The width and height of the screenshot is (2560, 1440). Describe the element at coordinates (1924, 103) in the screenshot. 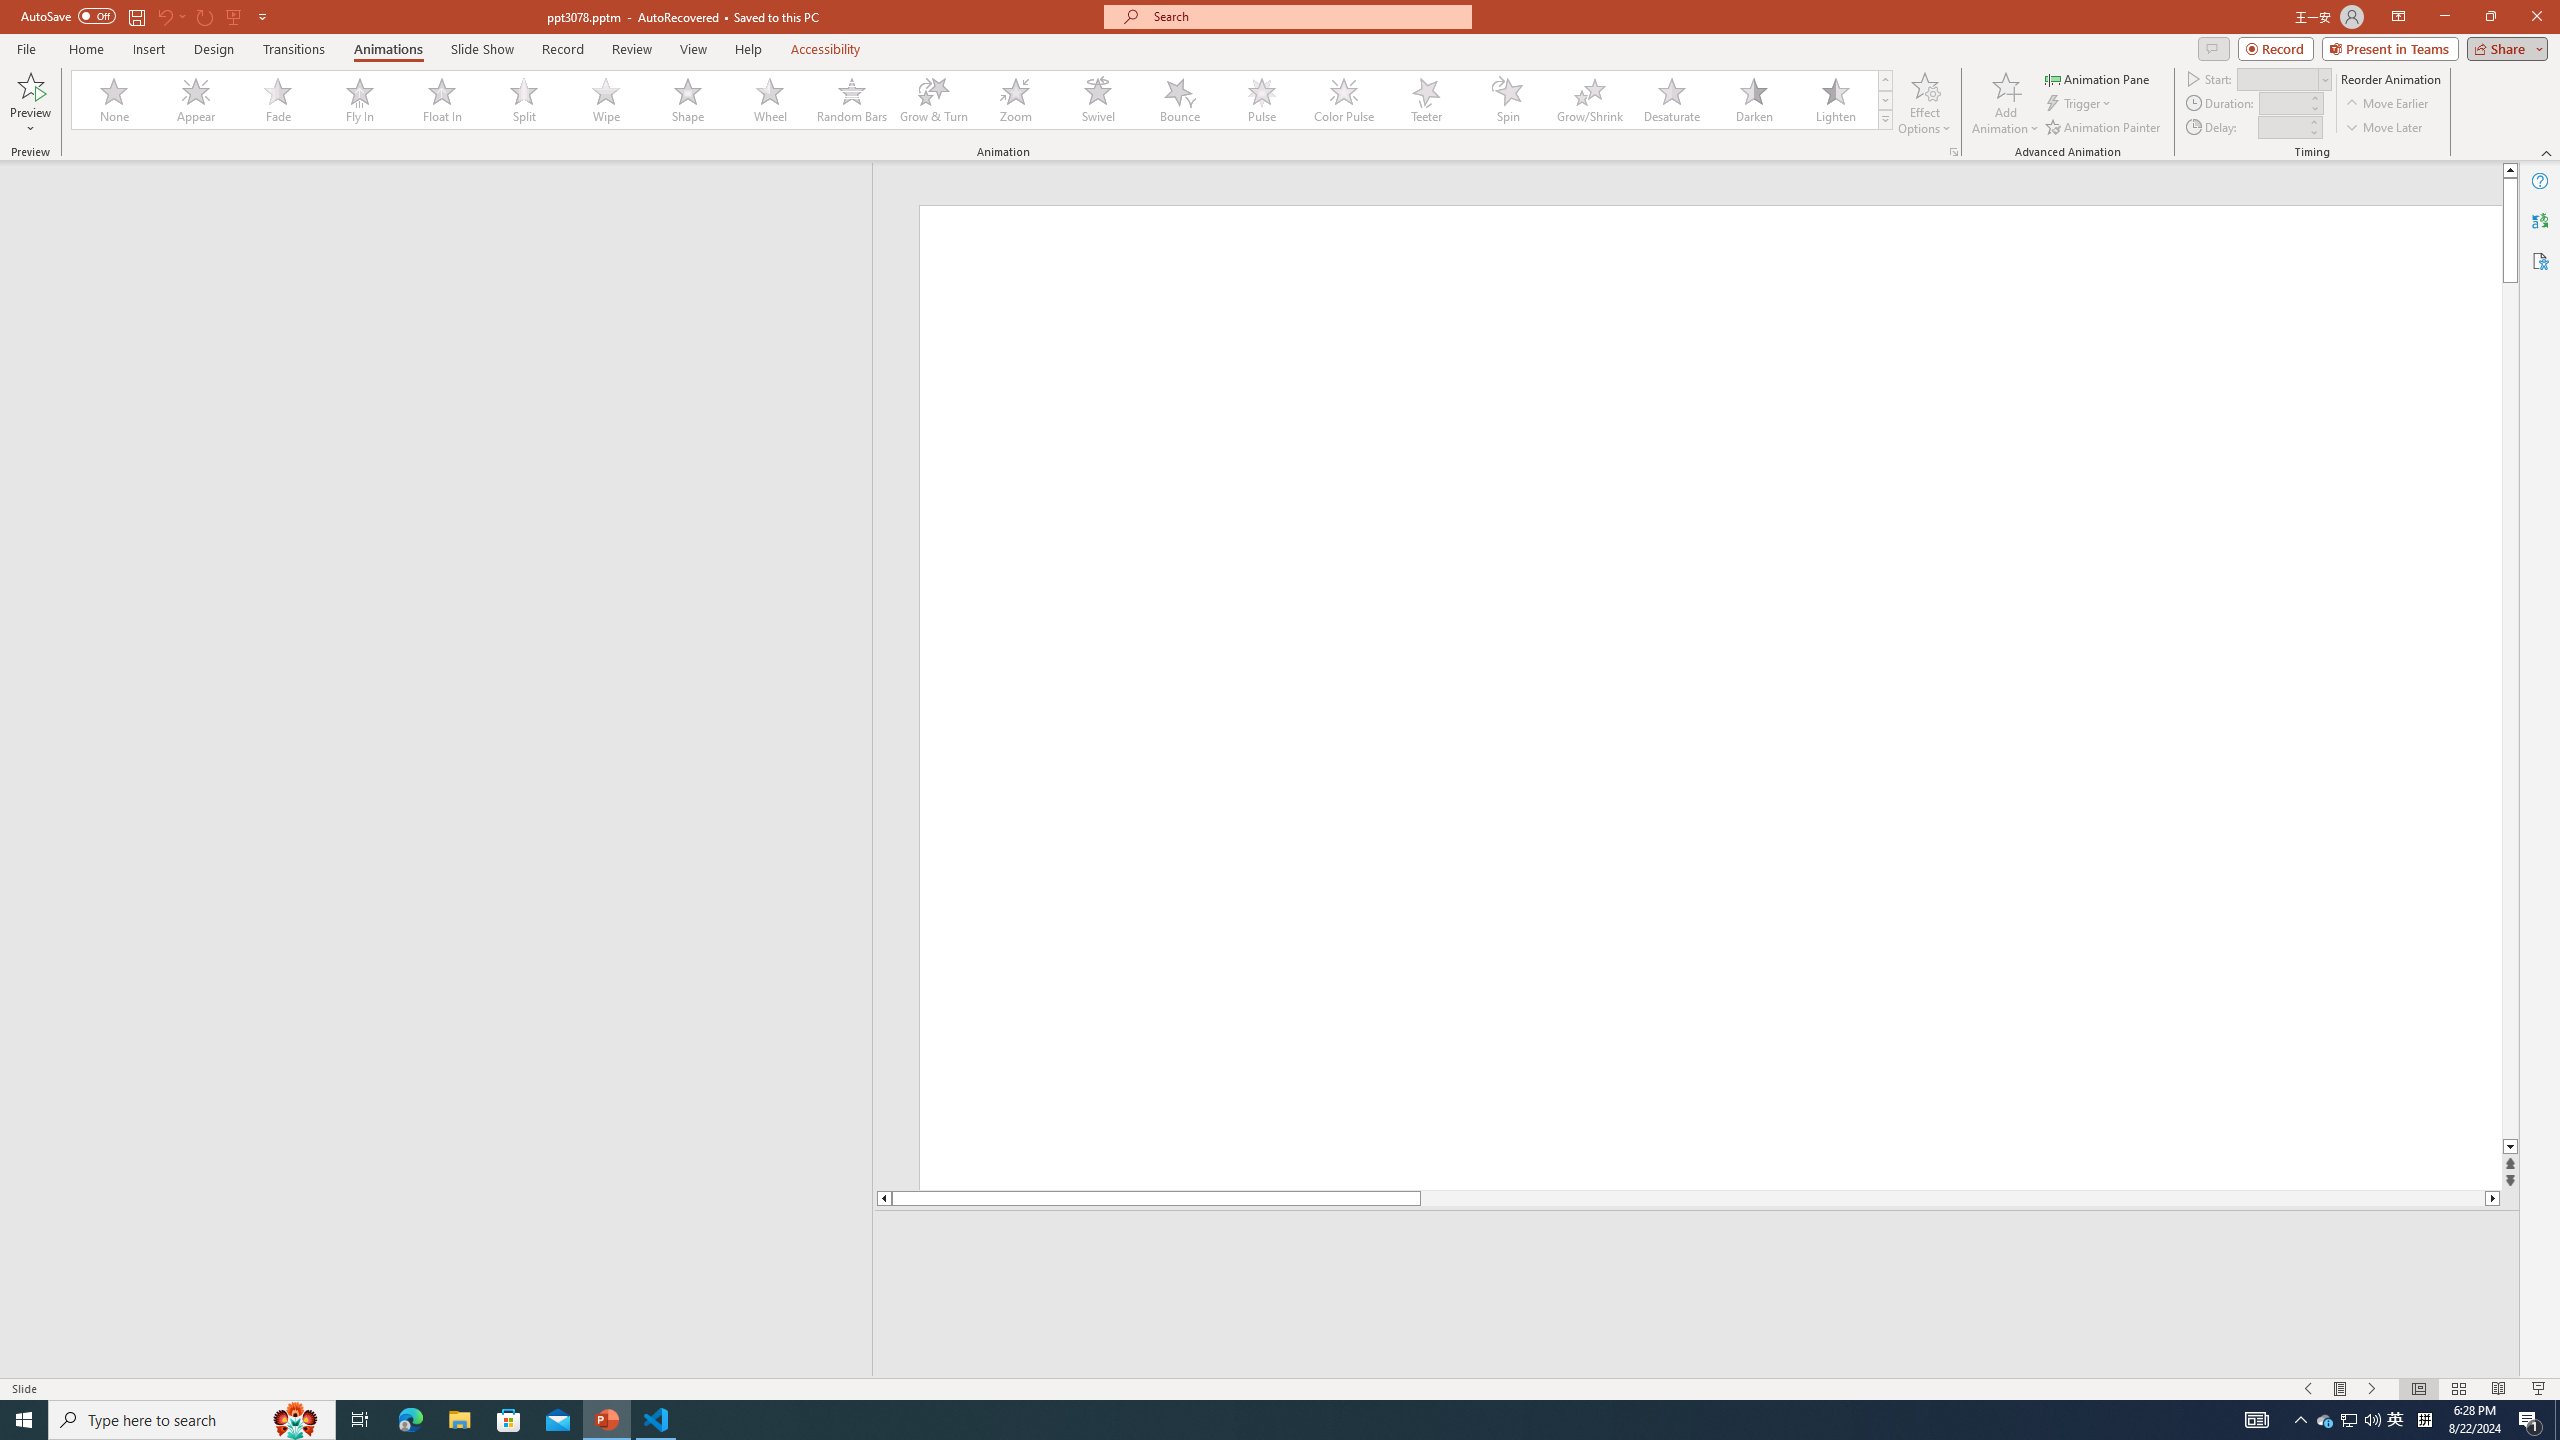

I see `Effect Options` at that location.